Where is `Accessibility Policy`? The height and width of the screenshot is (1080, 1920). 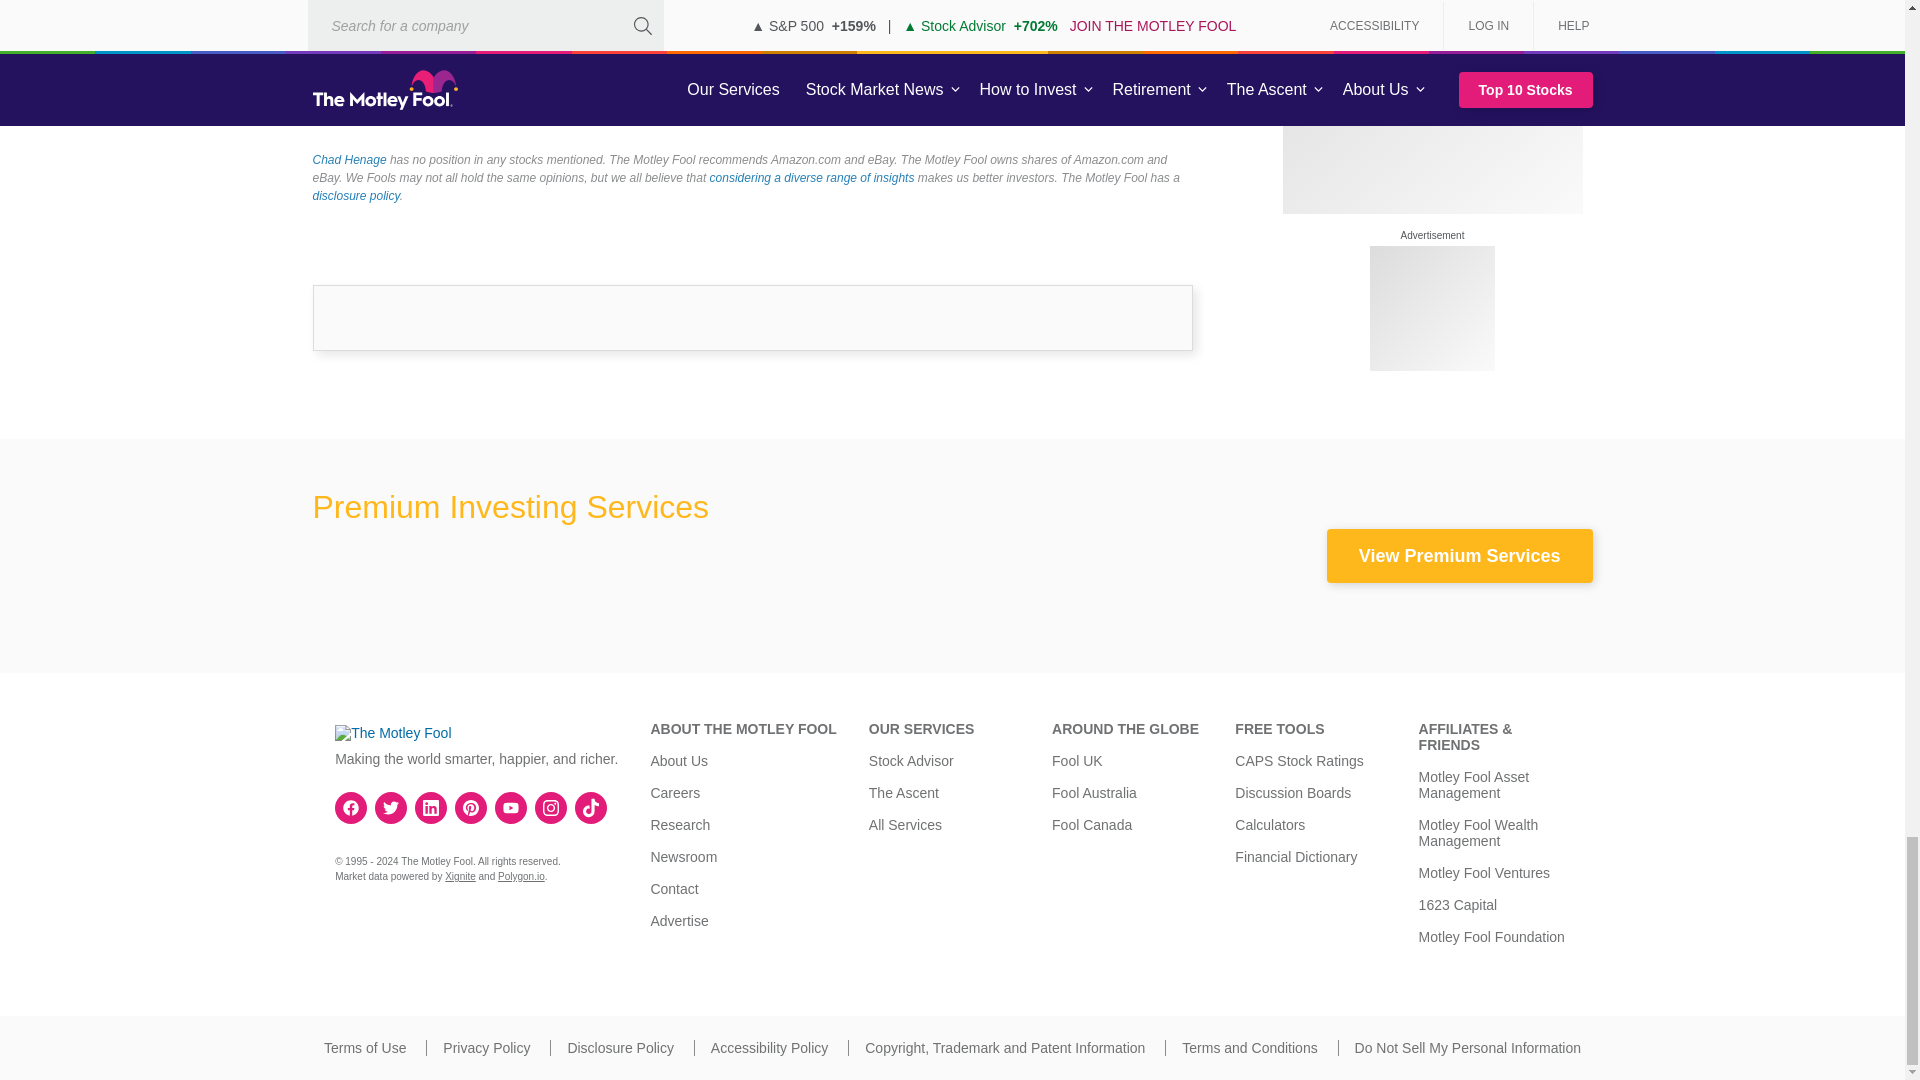
Accessibility Policy is located at coordinates (768, 1048).